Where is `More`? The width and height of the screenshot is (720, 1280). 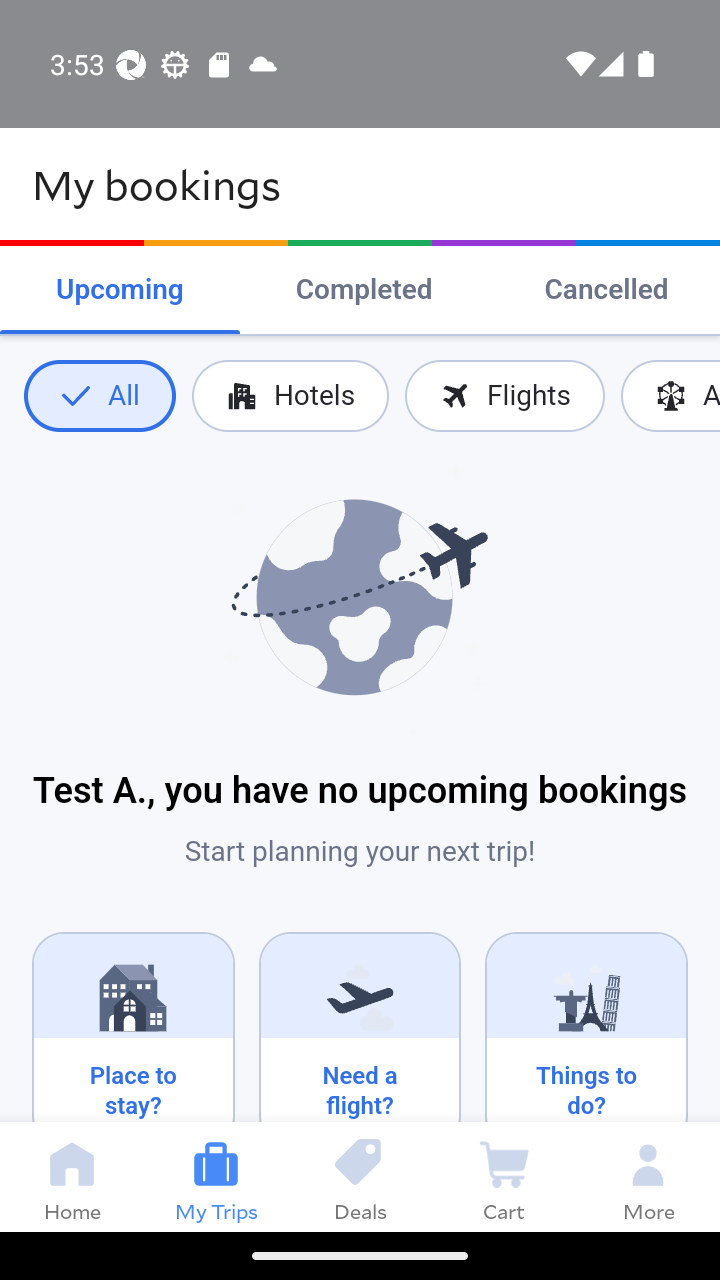 More is located at coordinates (648, 1176).